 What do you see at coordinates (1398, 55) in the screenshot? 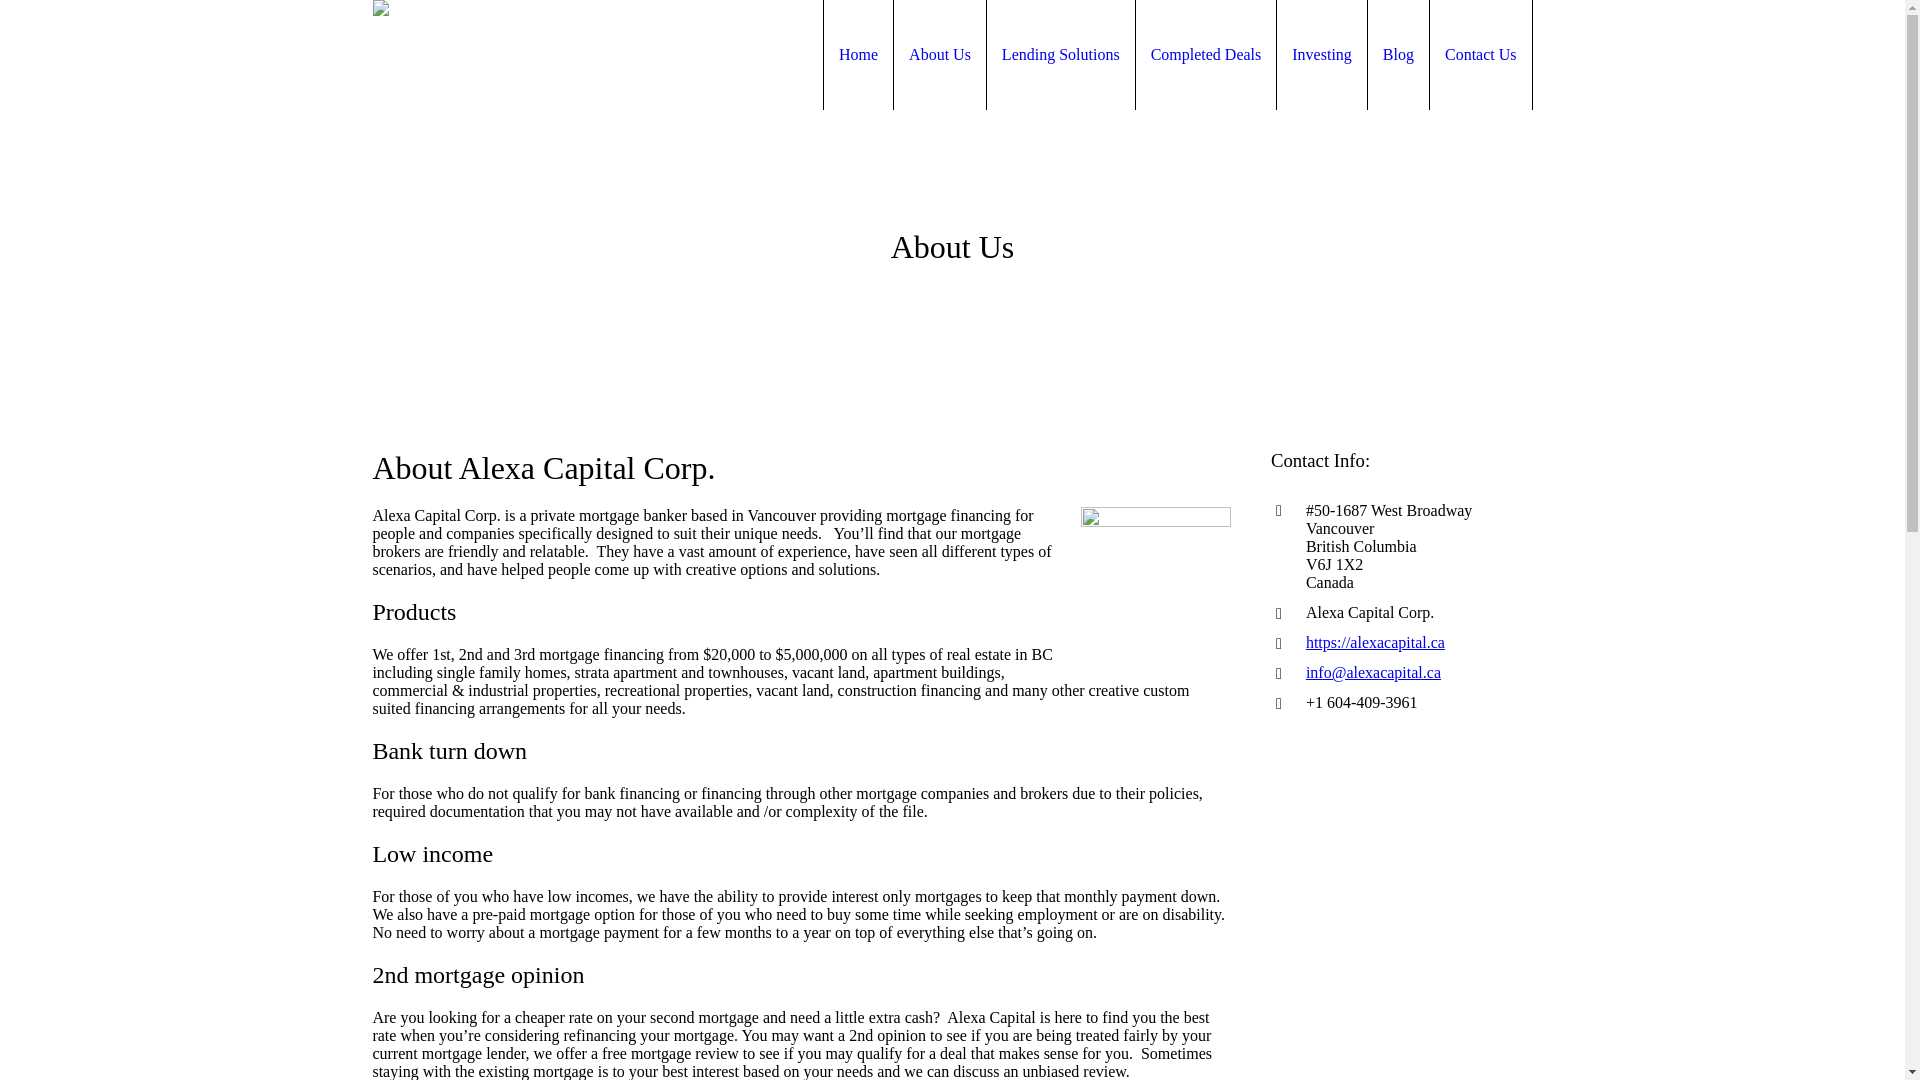
I see `Blog` at bounding box center [1398, 55].